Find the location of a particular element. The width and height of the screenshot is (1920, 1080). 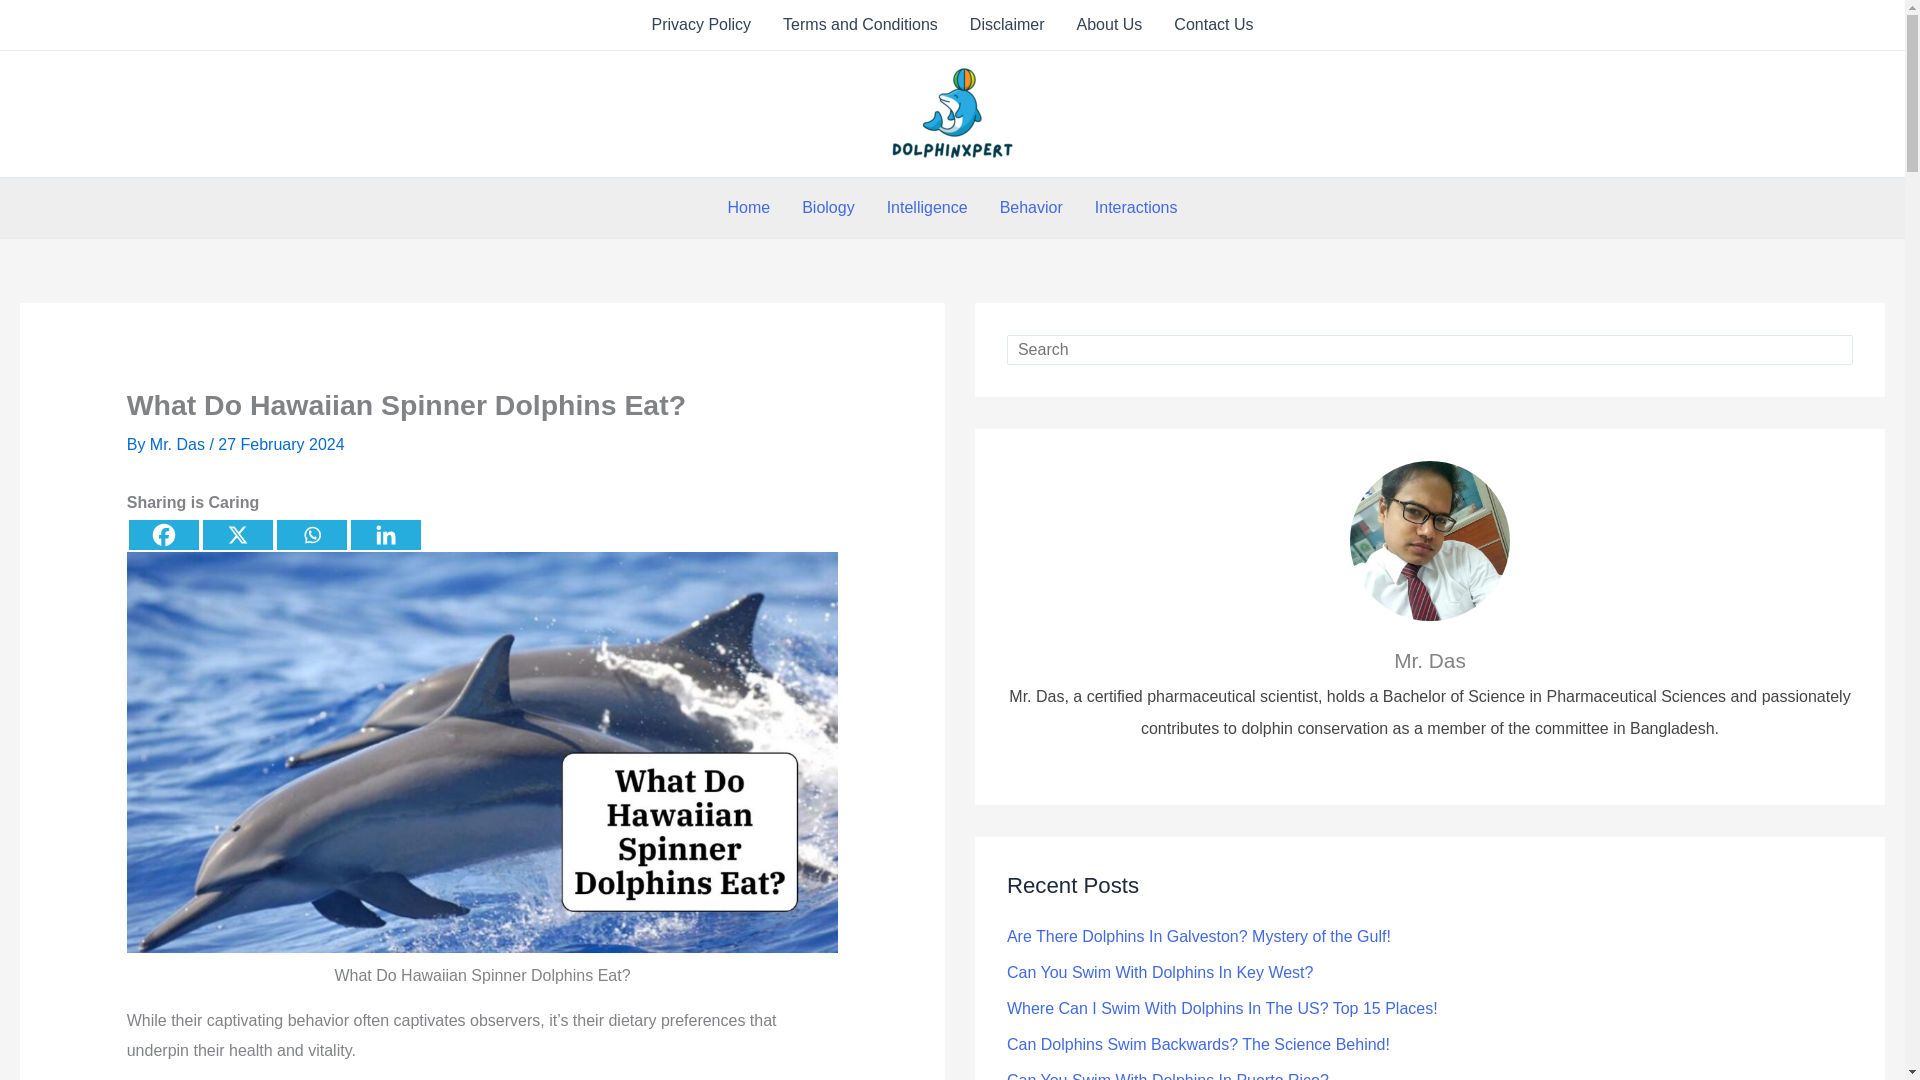

Home is located at coordinates (750, 208).